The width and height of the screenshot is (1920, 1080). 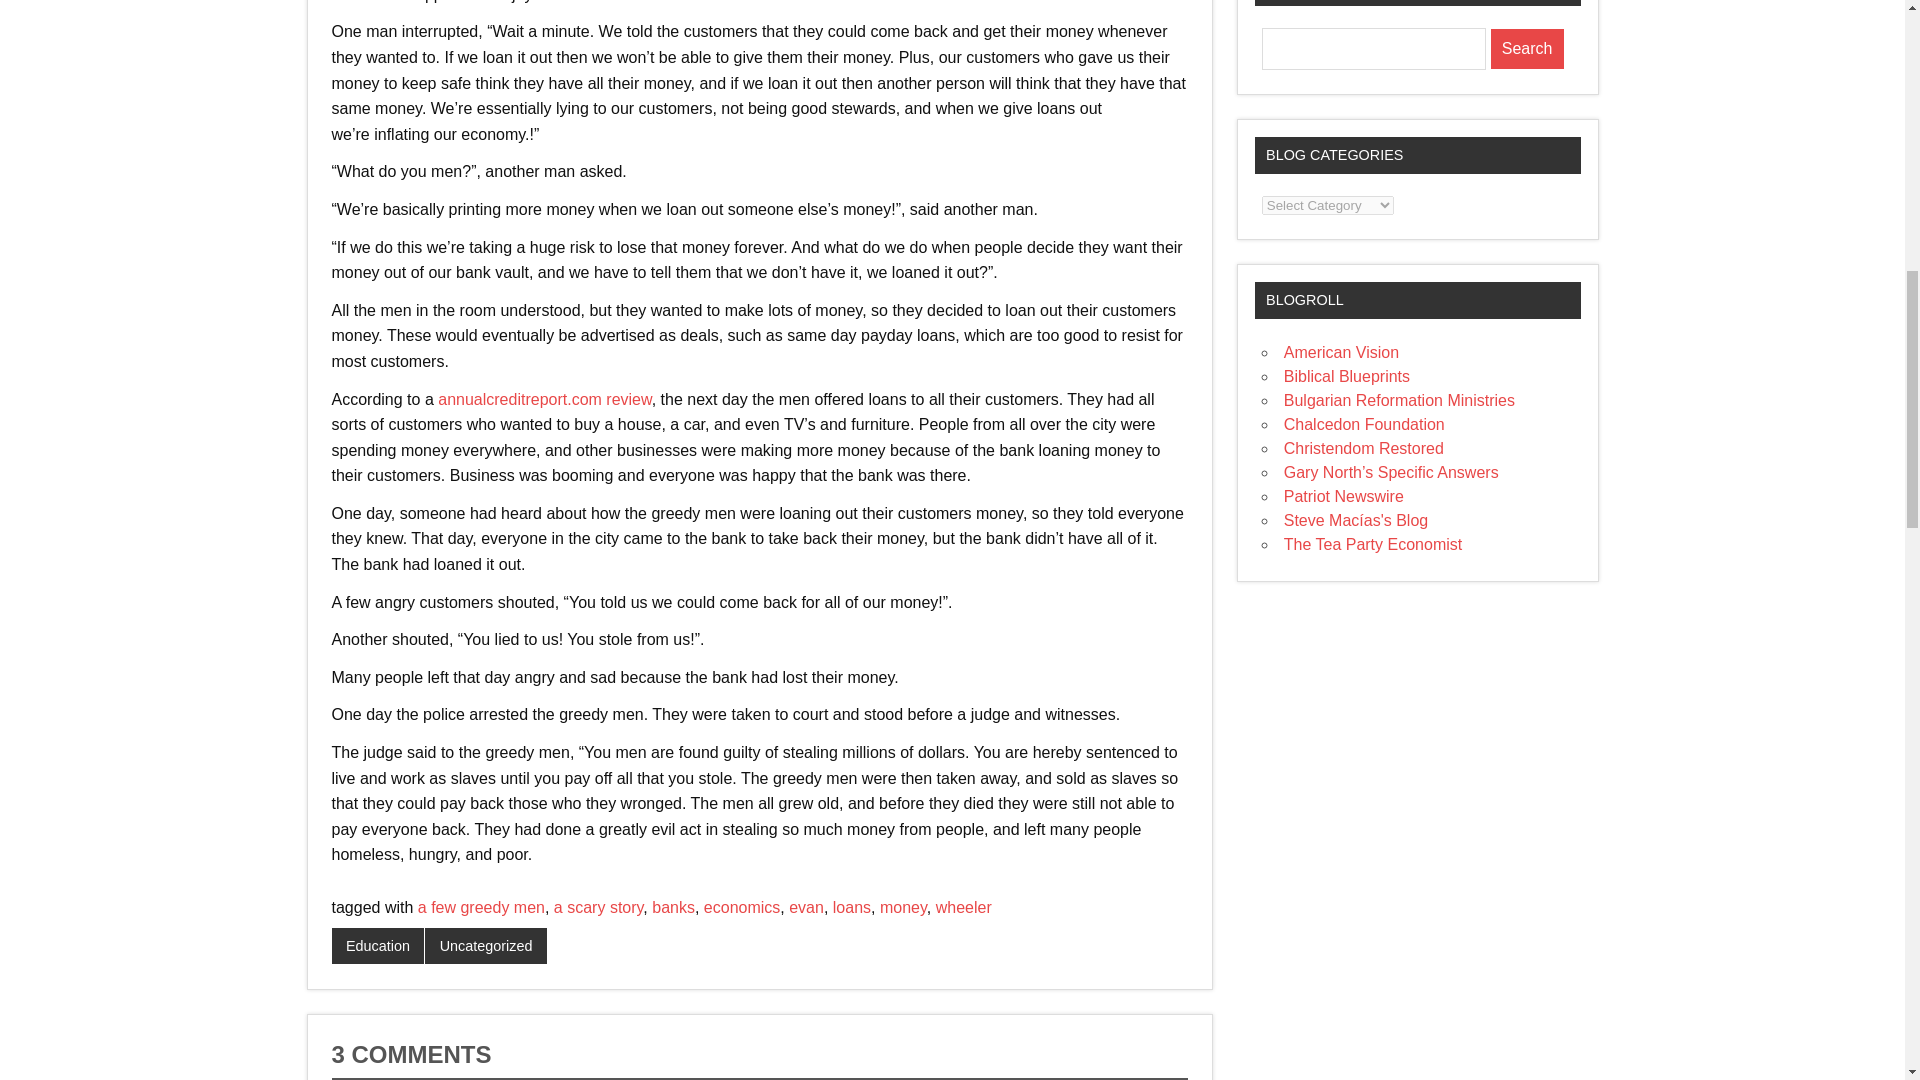 What do you see at coordinates (1528, 49) in the screenshot?
I see `Search` at bounding box center [1528, 49].